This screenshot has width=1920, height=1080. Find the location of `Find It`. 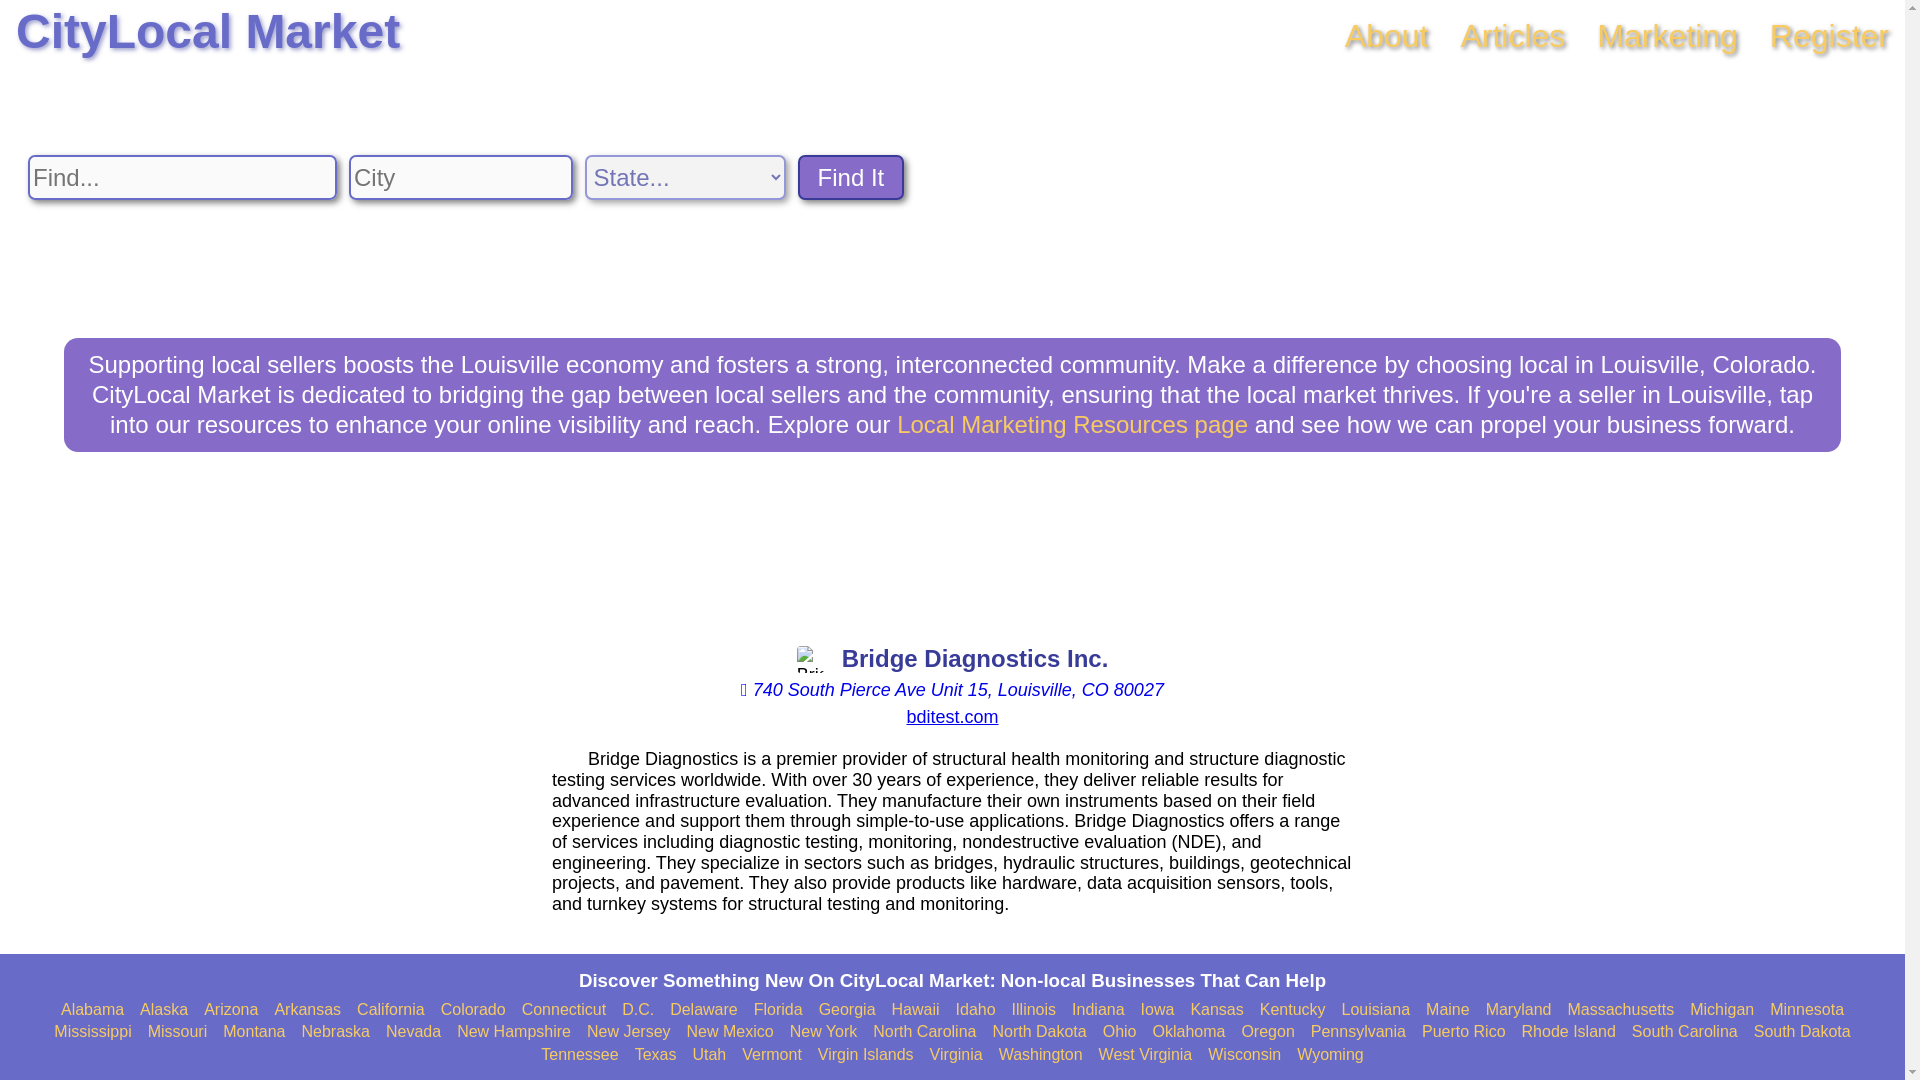

Find It is located at coordinates (851, 177).